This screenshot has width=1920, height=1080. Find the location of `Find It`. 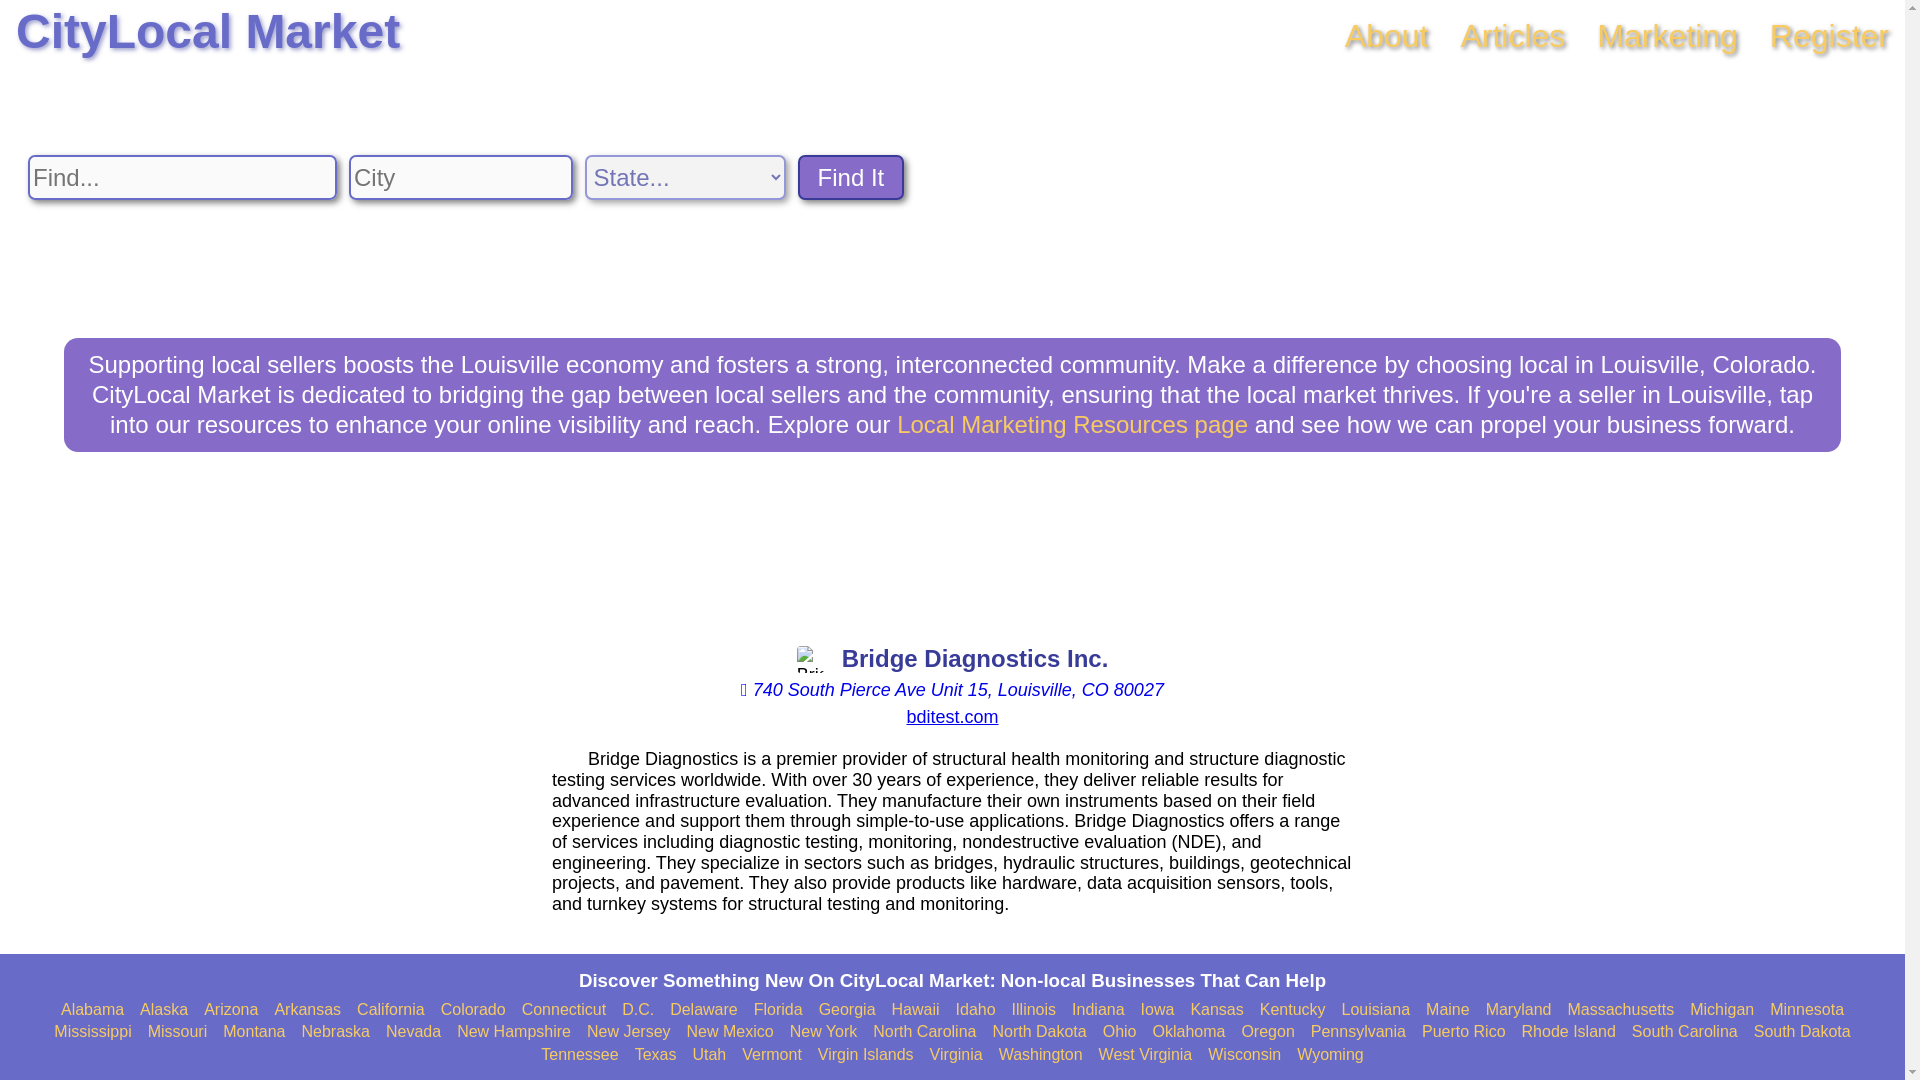

Find It is located at coordinates (851, 177).